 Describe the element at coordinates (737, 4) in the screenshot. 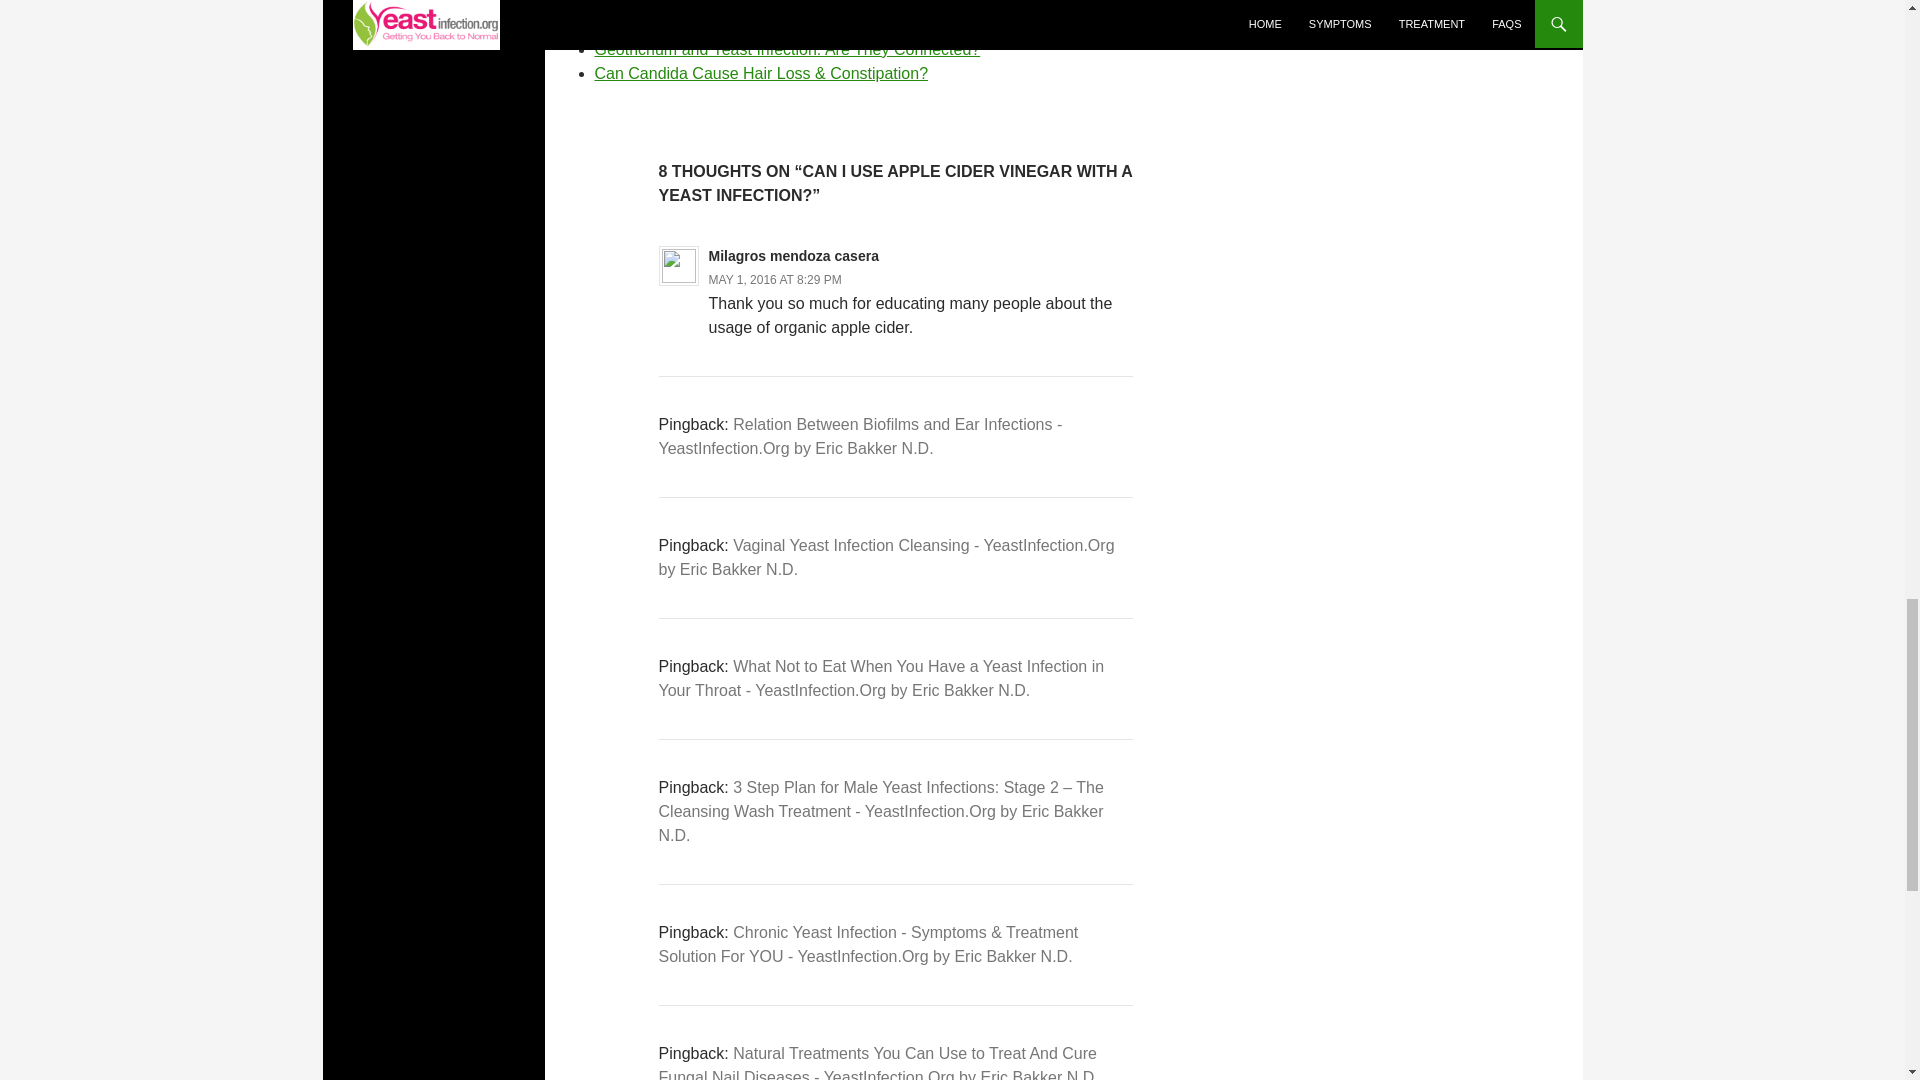

I see `Can I Have Apples on the Candida Diet?` at that location.